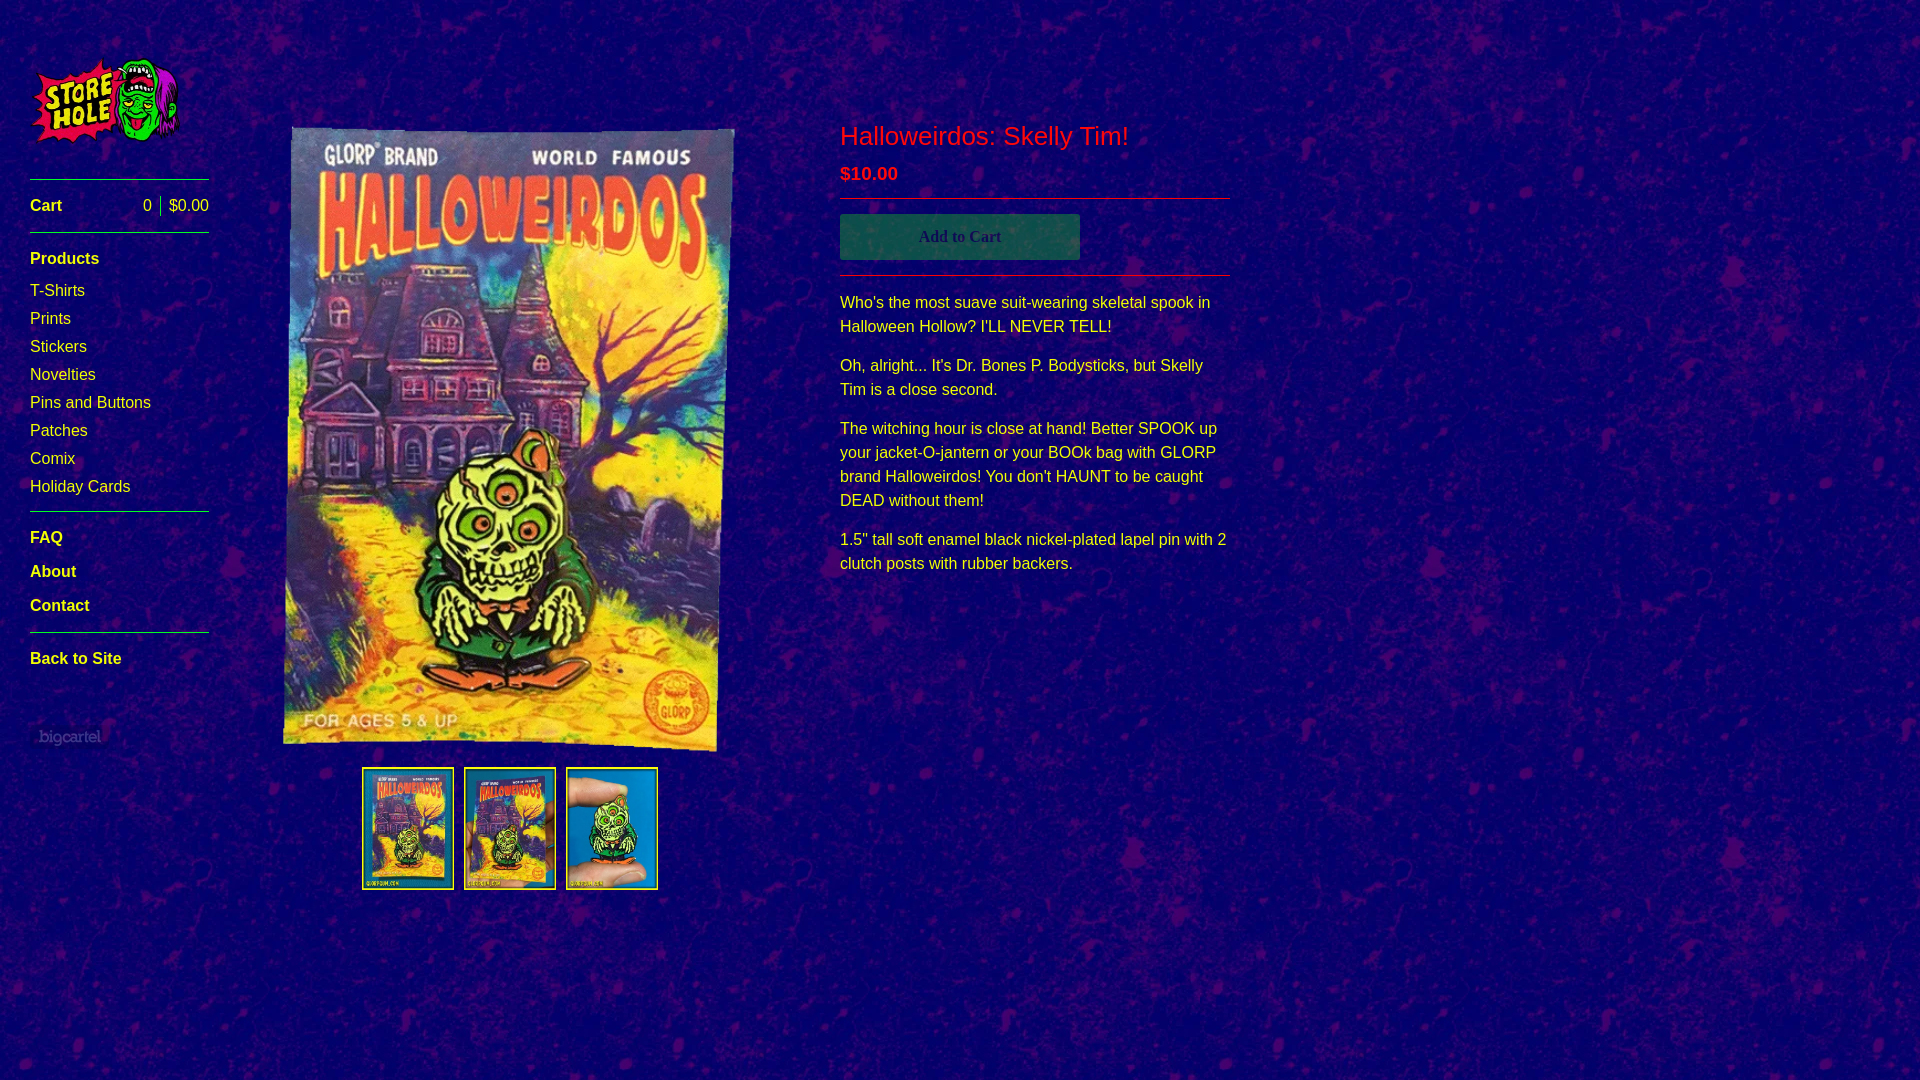  Describe the element at coordinates (120, 290) in the screenshot. I see `T-Shirts` at that location.